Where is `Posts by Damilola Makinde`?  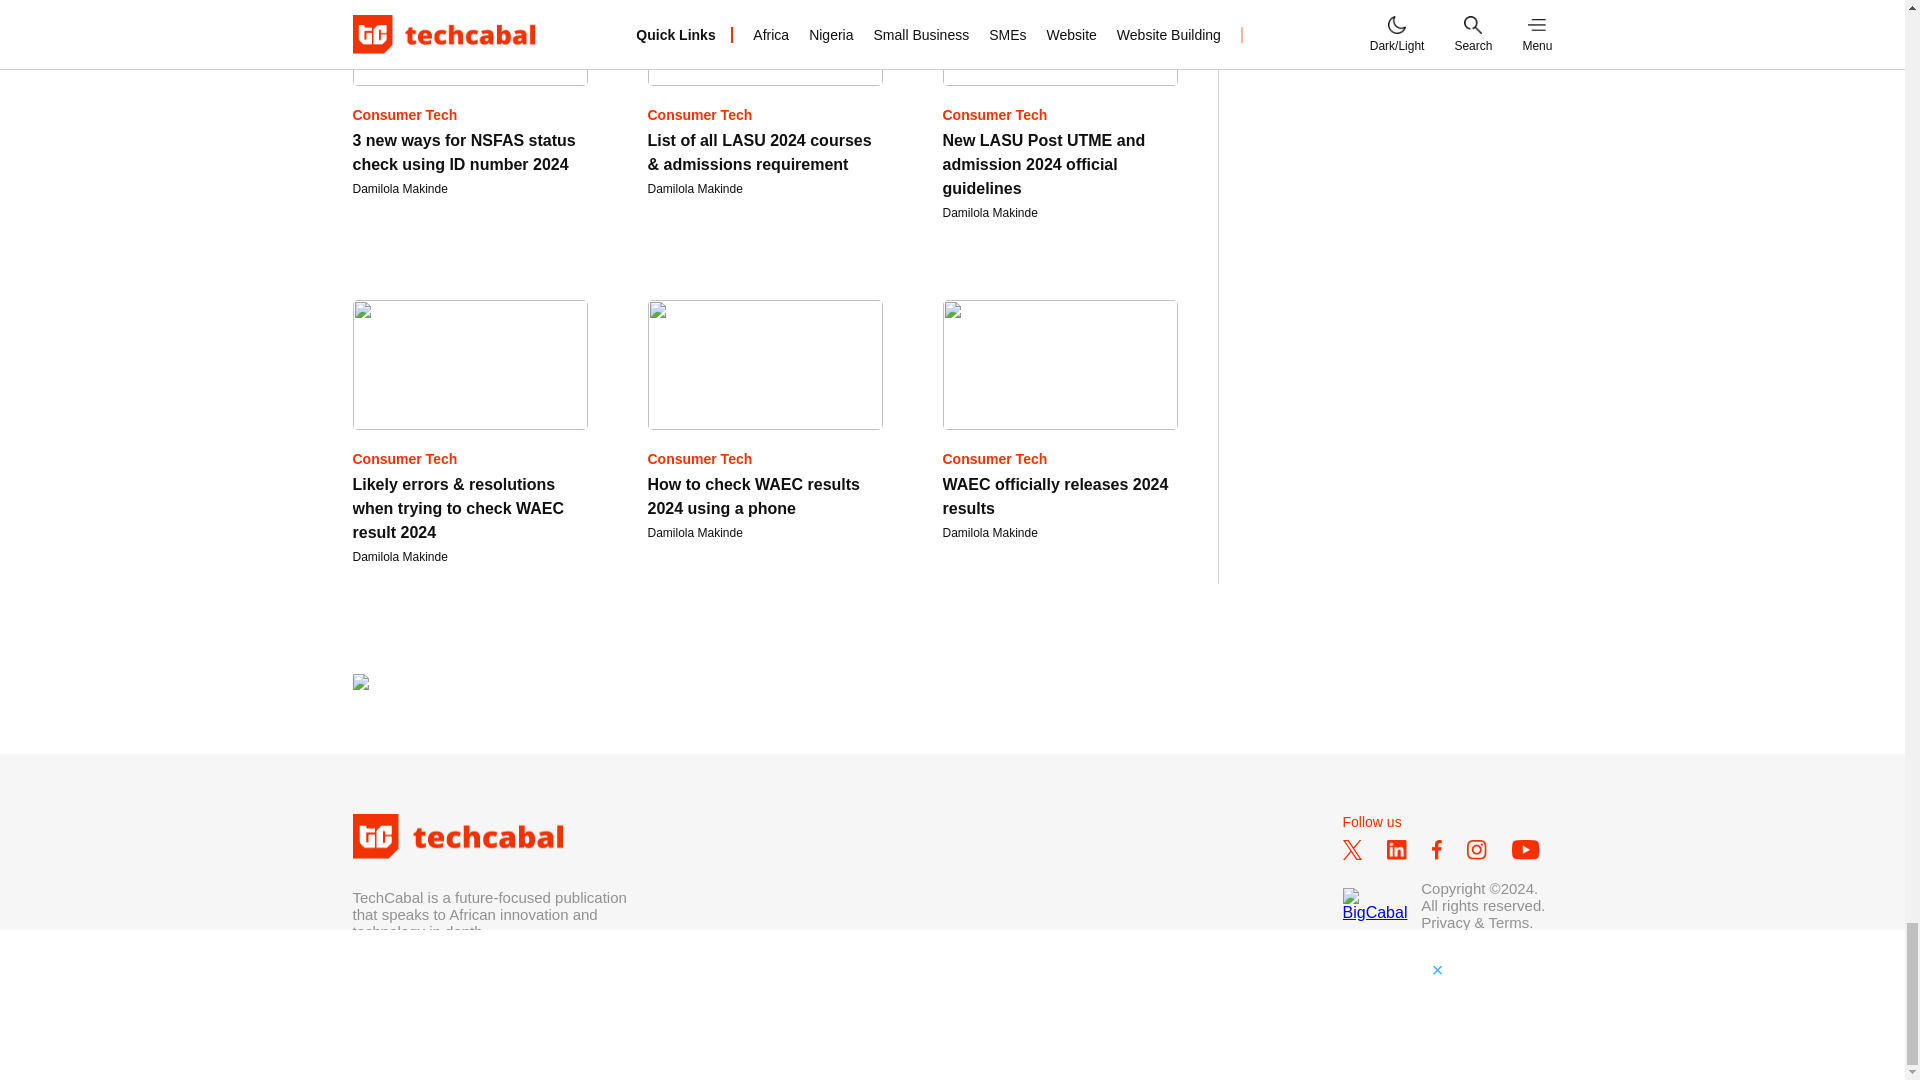
Posts by Damilola Makinde is located at coordinates (399, 188).